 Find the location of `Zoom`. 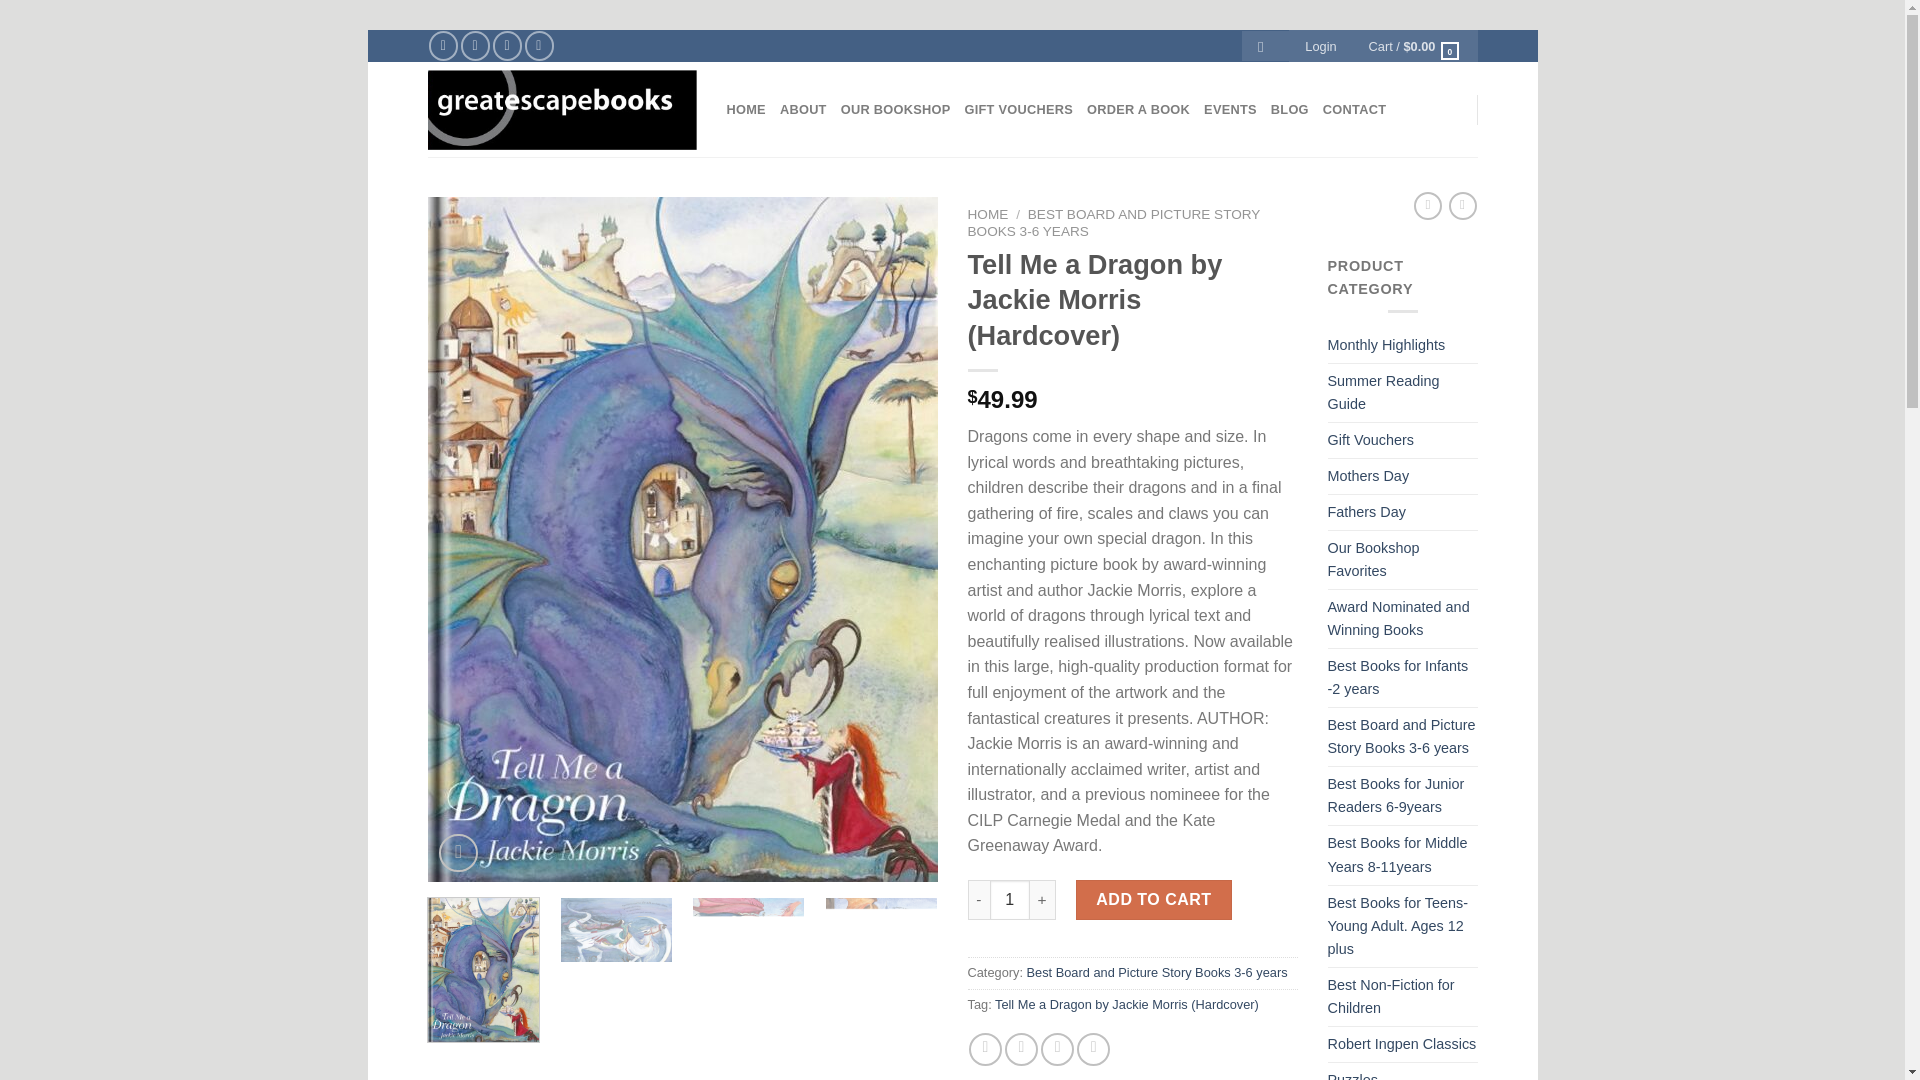

Zoom is located at coordinates (458, 852).